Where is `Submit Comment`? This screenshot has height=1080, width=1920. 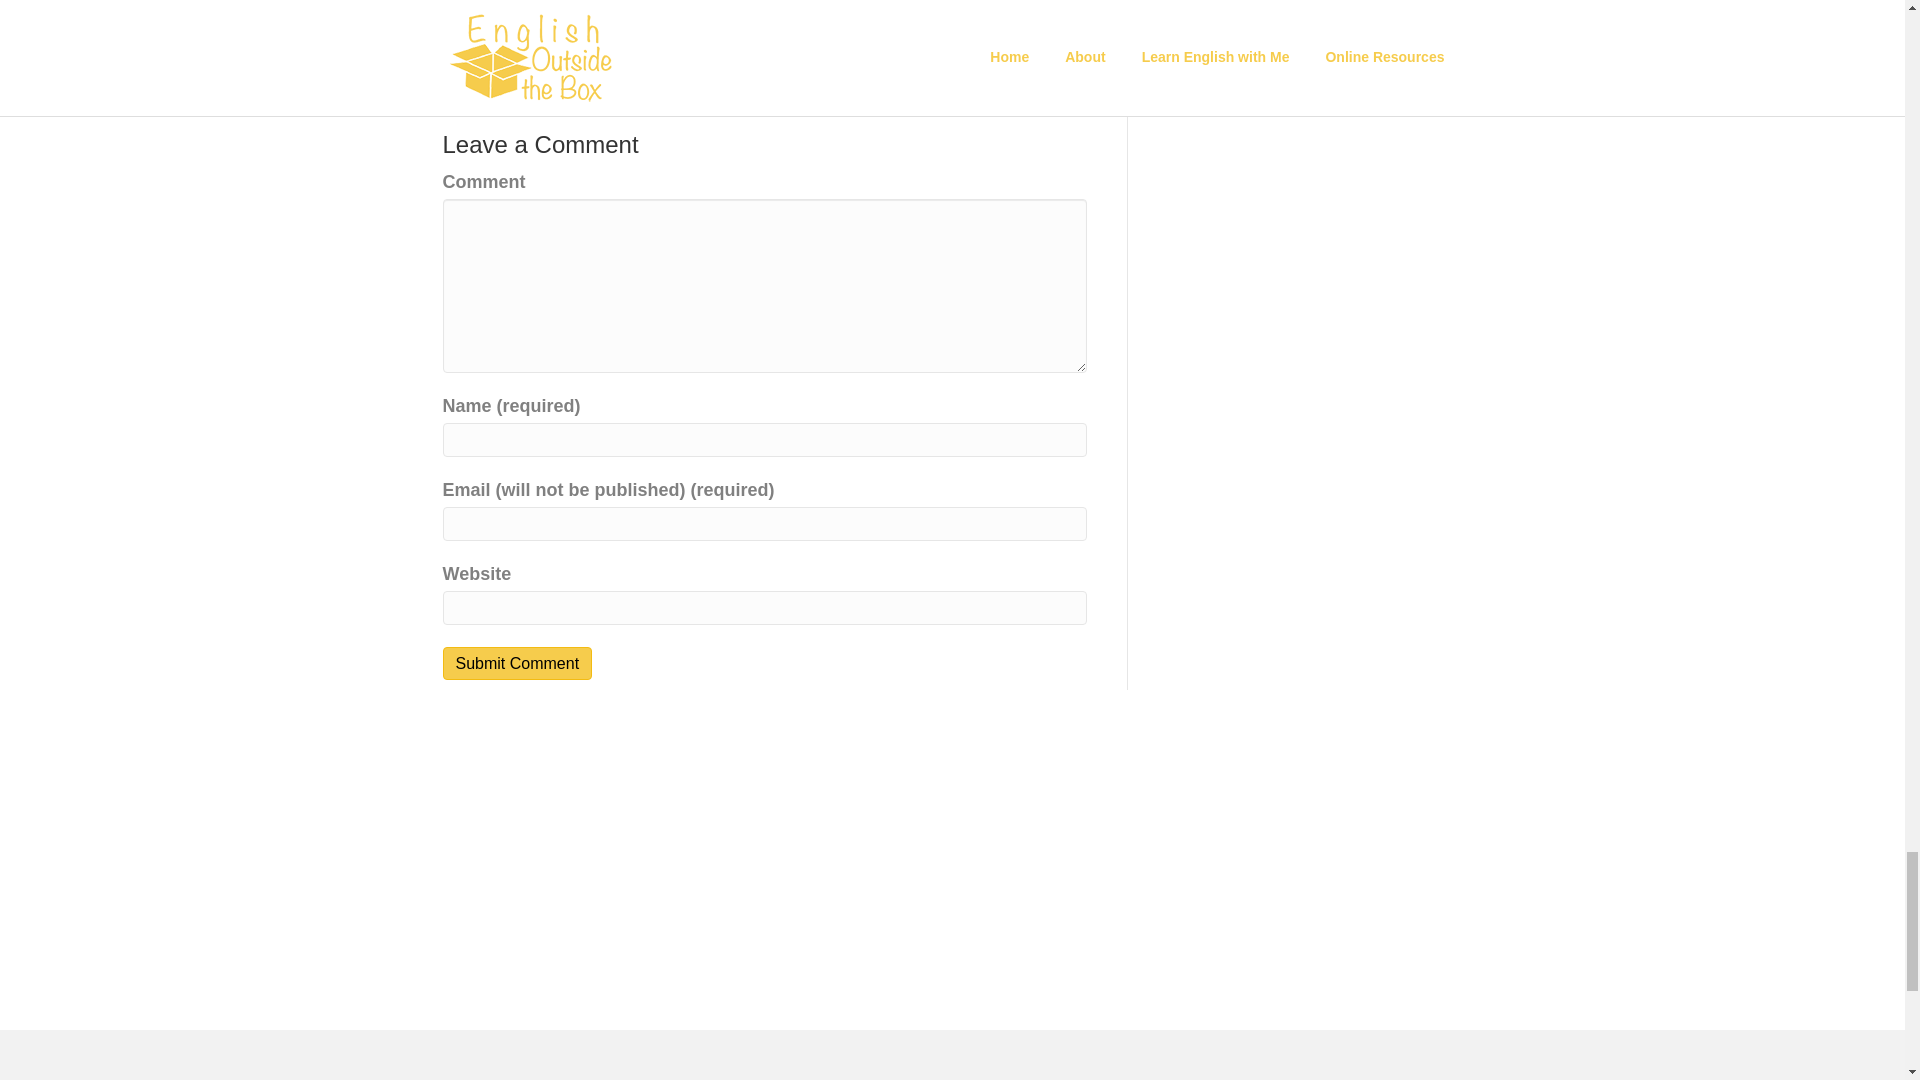
Submit Comment is located at coordinates (516, 663).